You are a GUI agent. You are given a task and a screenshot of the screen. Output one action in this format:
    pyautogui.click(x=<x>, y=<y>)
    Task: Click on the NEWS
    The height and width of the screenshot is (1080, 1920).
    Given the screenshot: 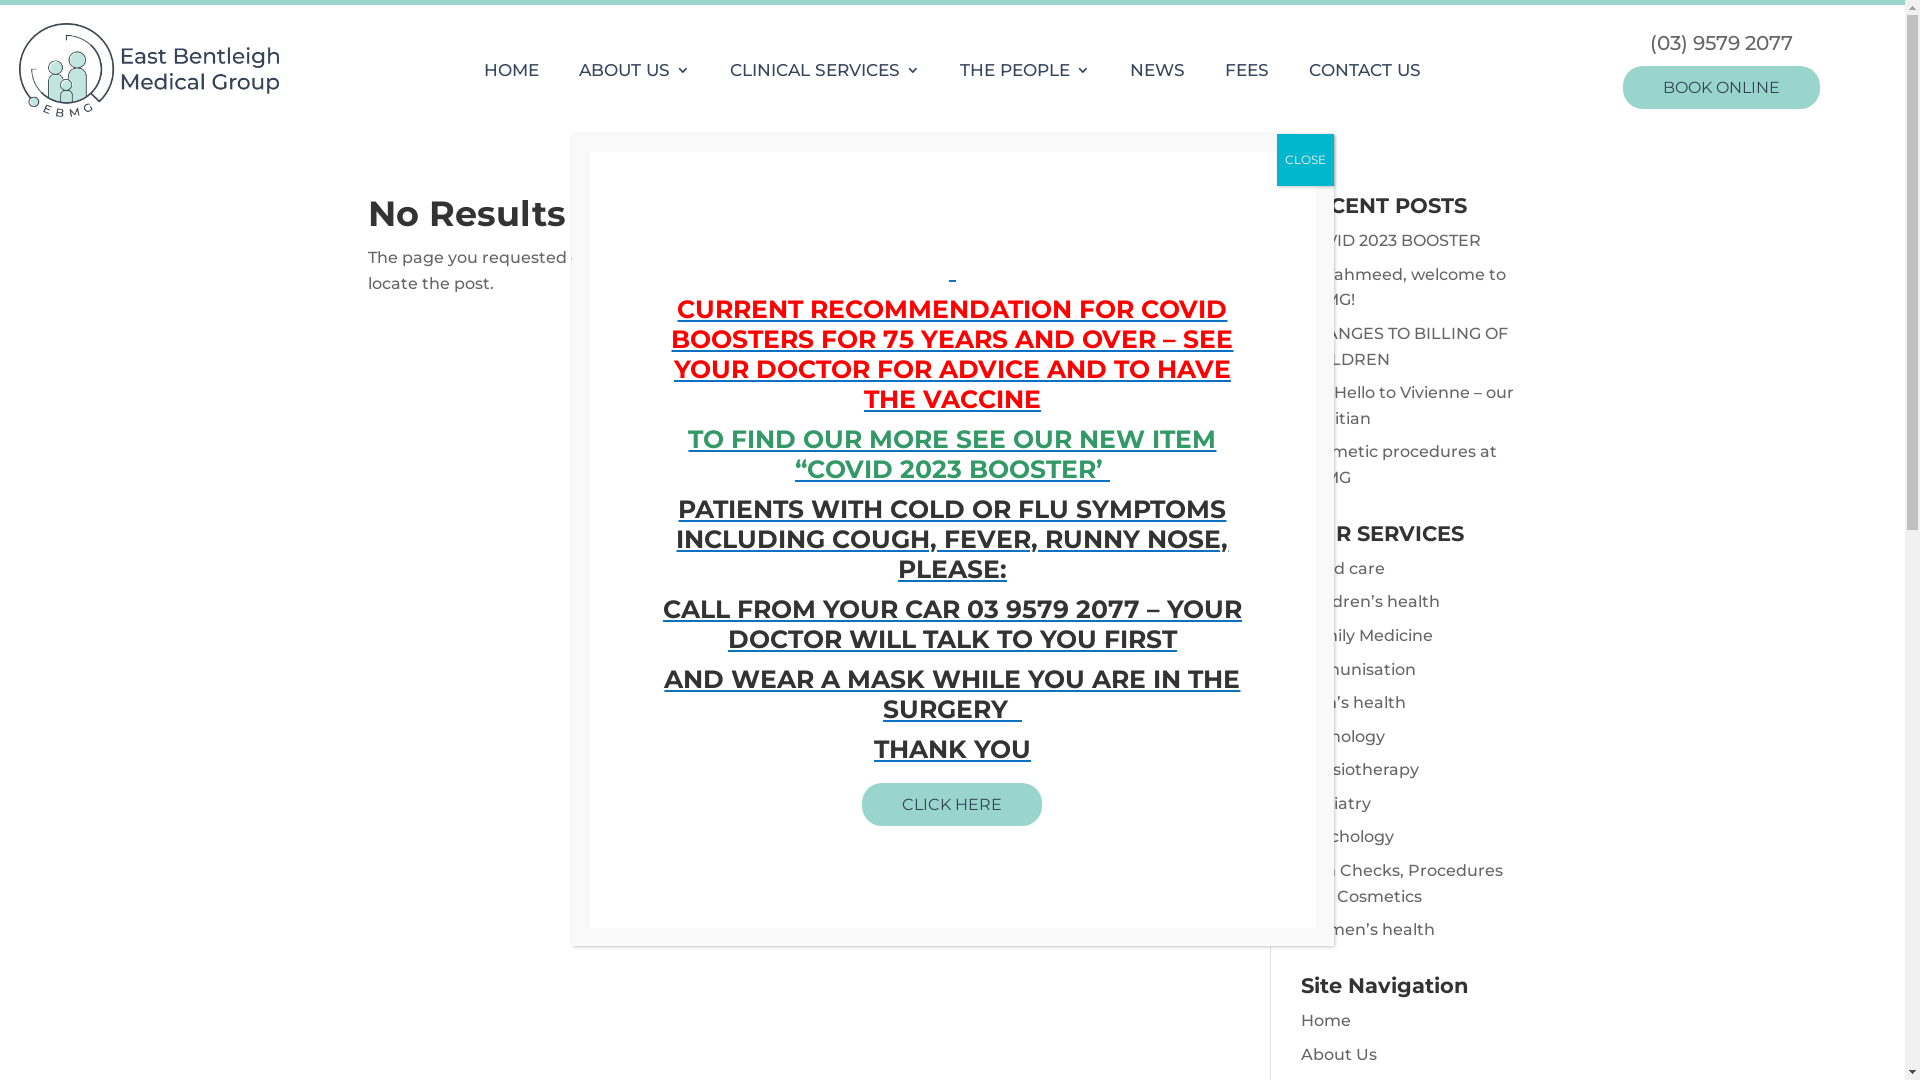 What is the action you would take?
    pyautogui.click(x=1158, y=74)
    